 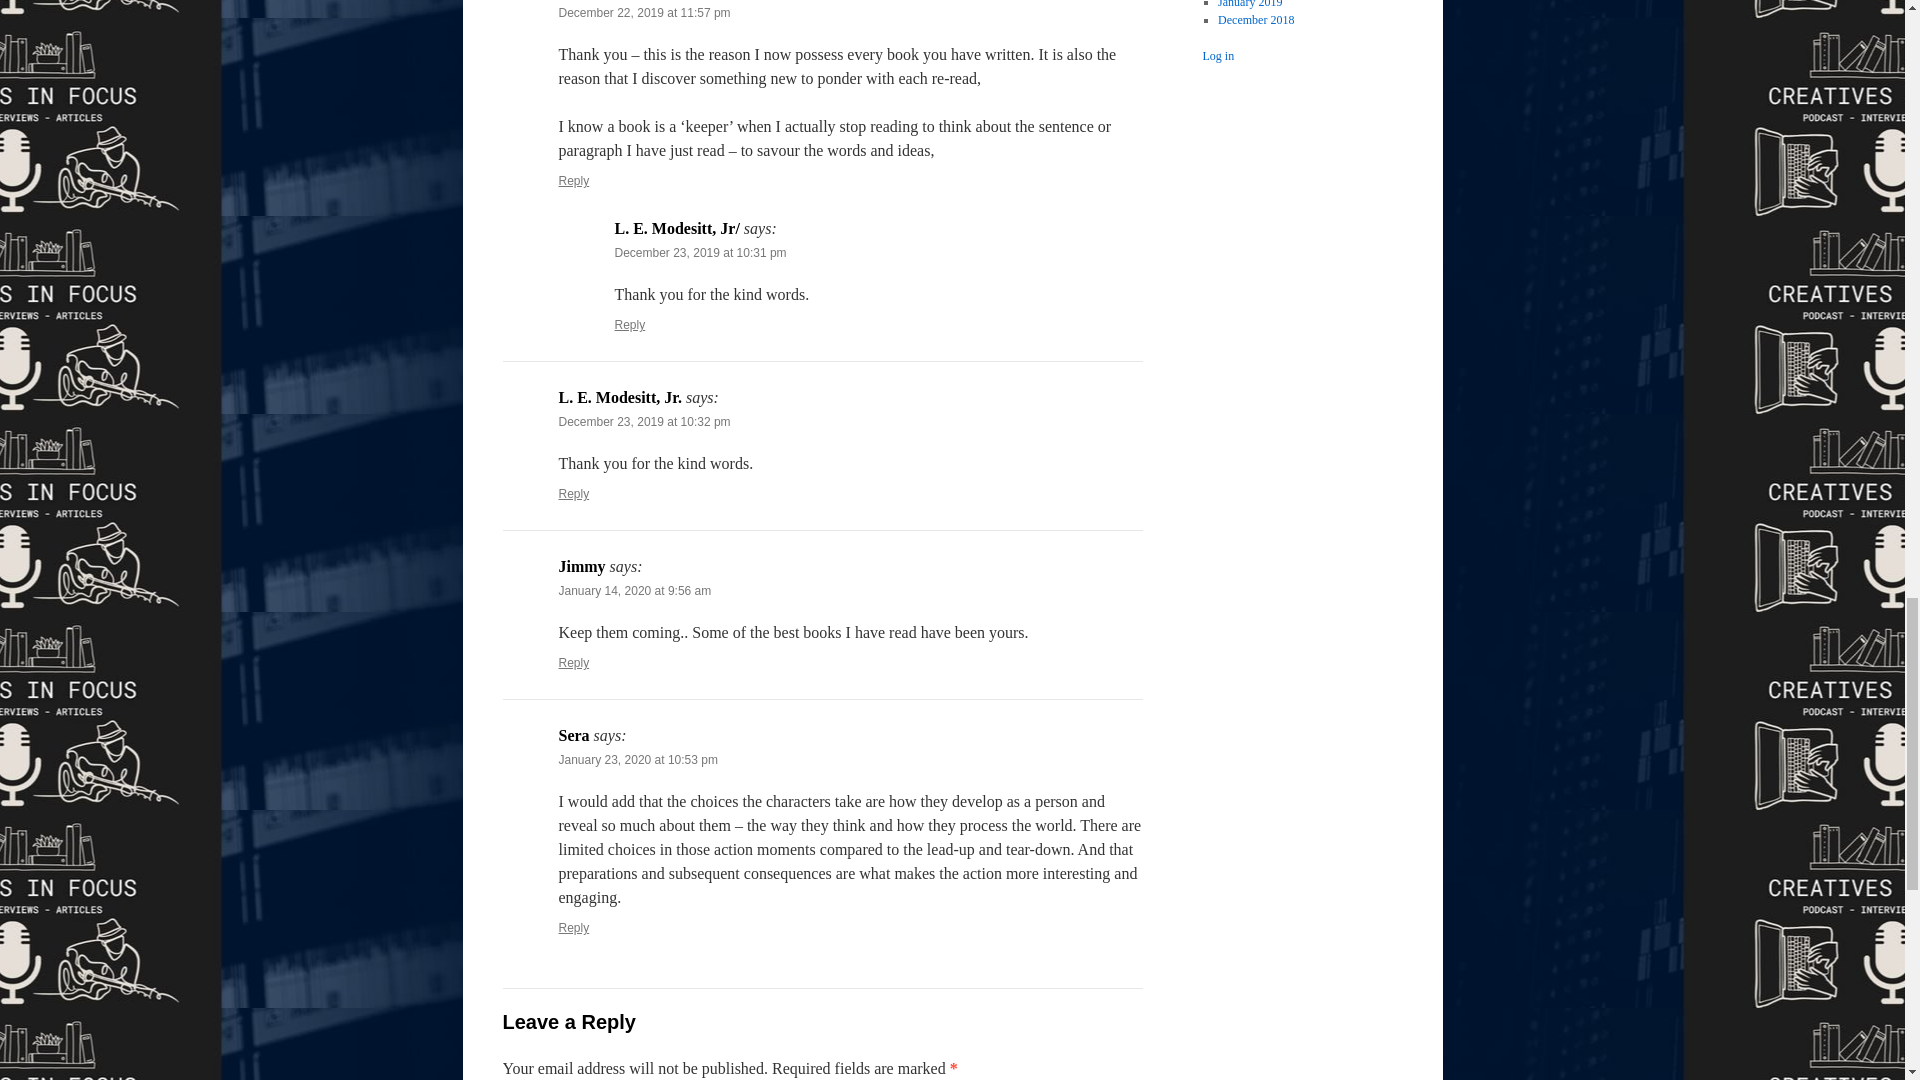 I want to click on Reply, so click(x=574, y=494).